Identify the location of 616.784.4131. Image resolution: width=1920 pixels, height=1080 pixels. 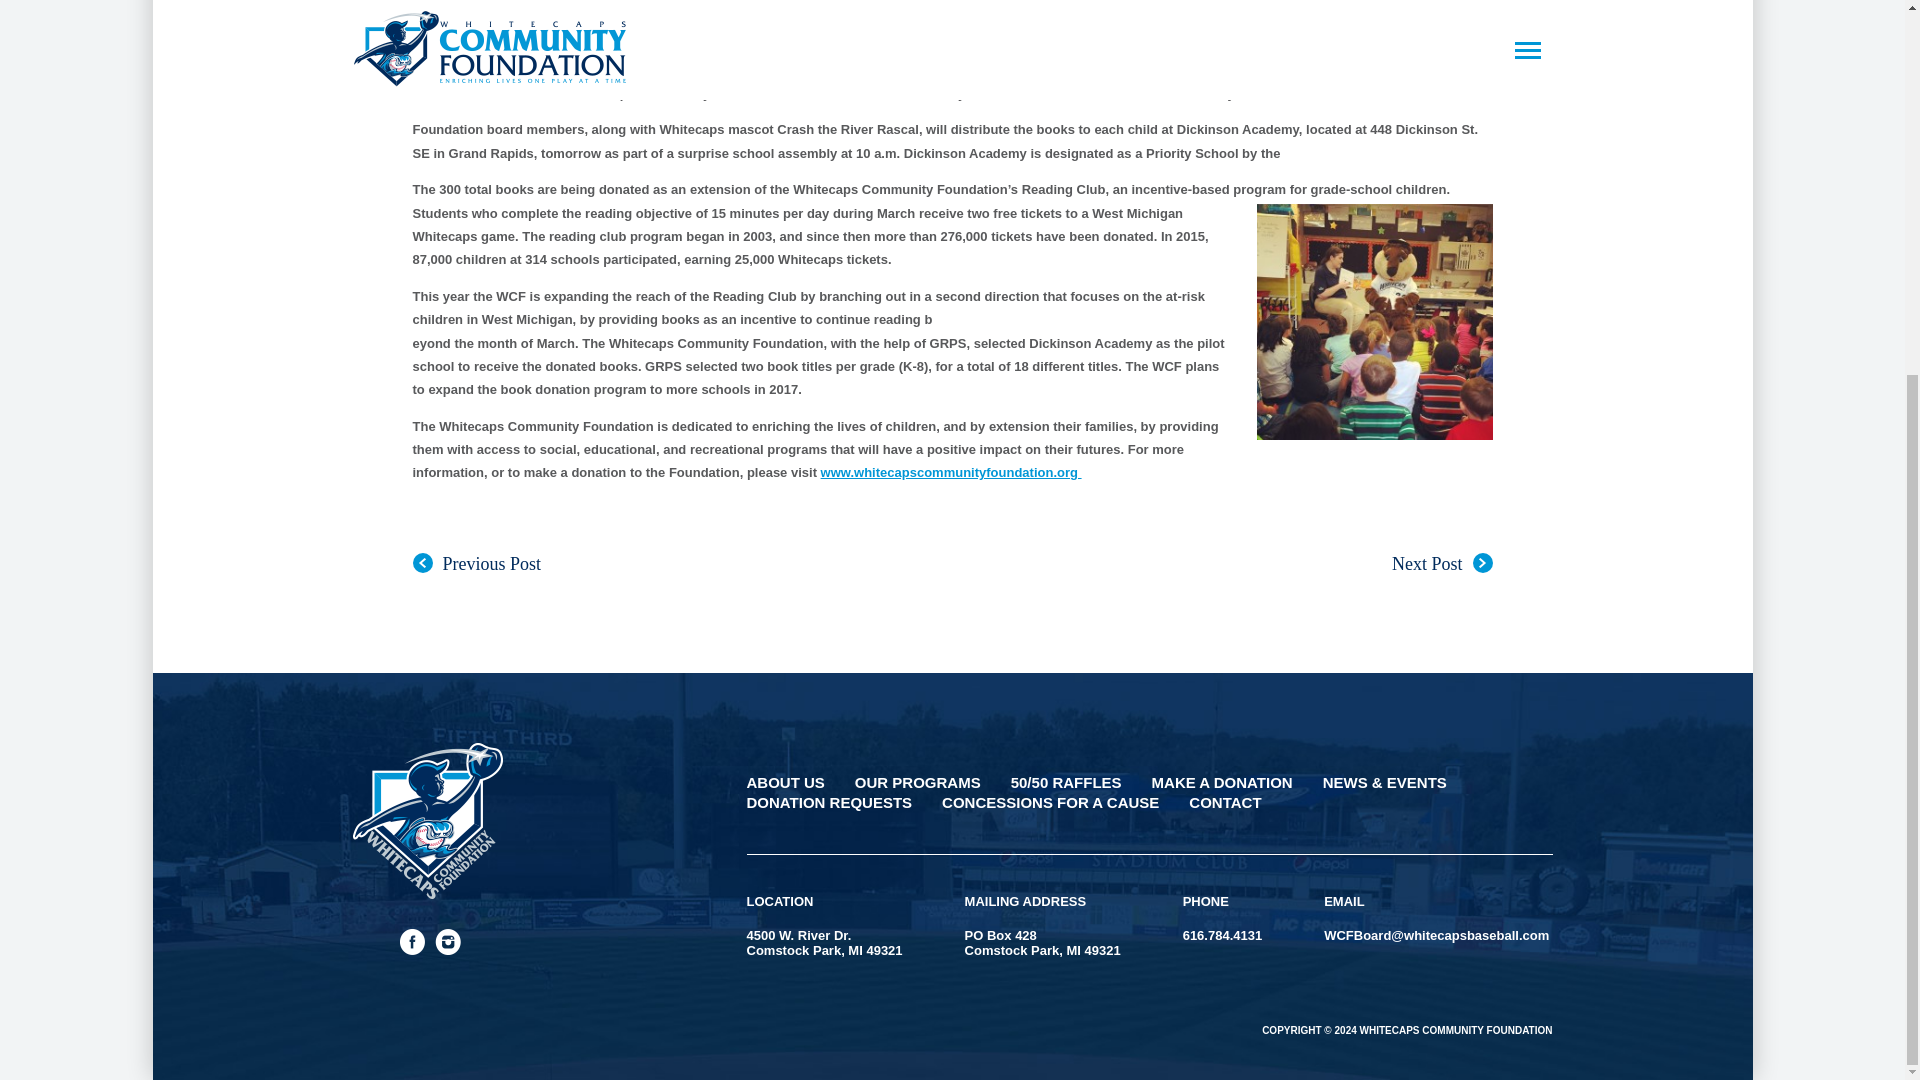
(1222, 934).